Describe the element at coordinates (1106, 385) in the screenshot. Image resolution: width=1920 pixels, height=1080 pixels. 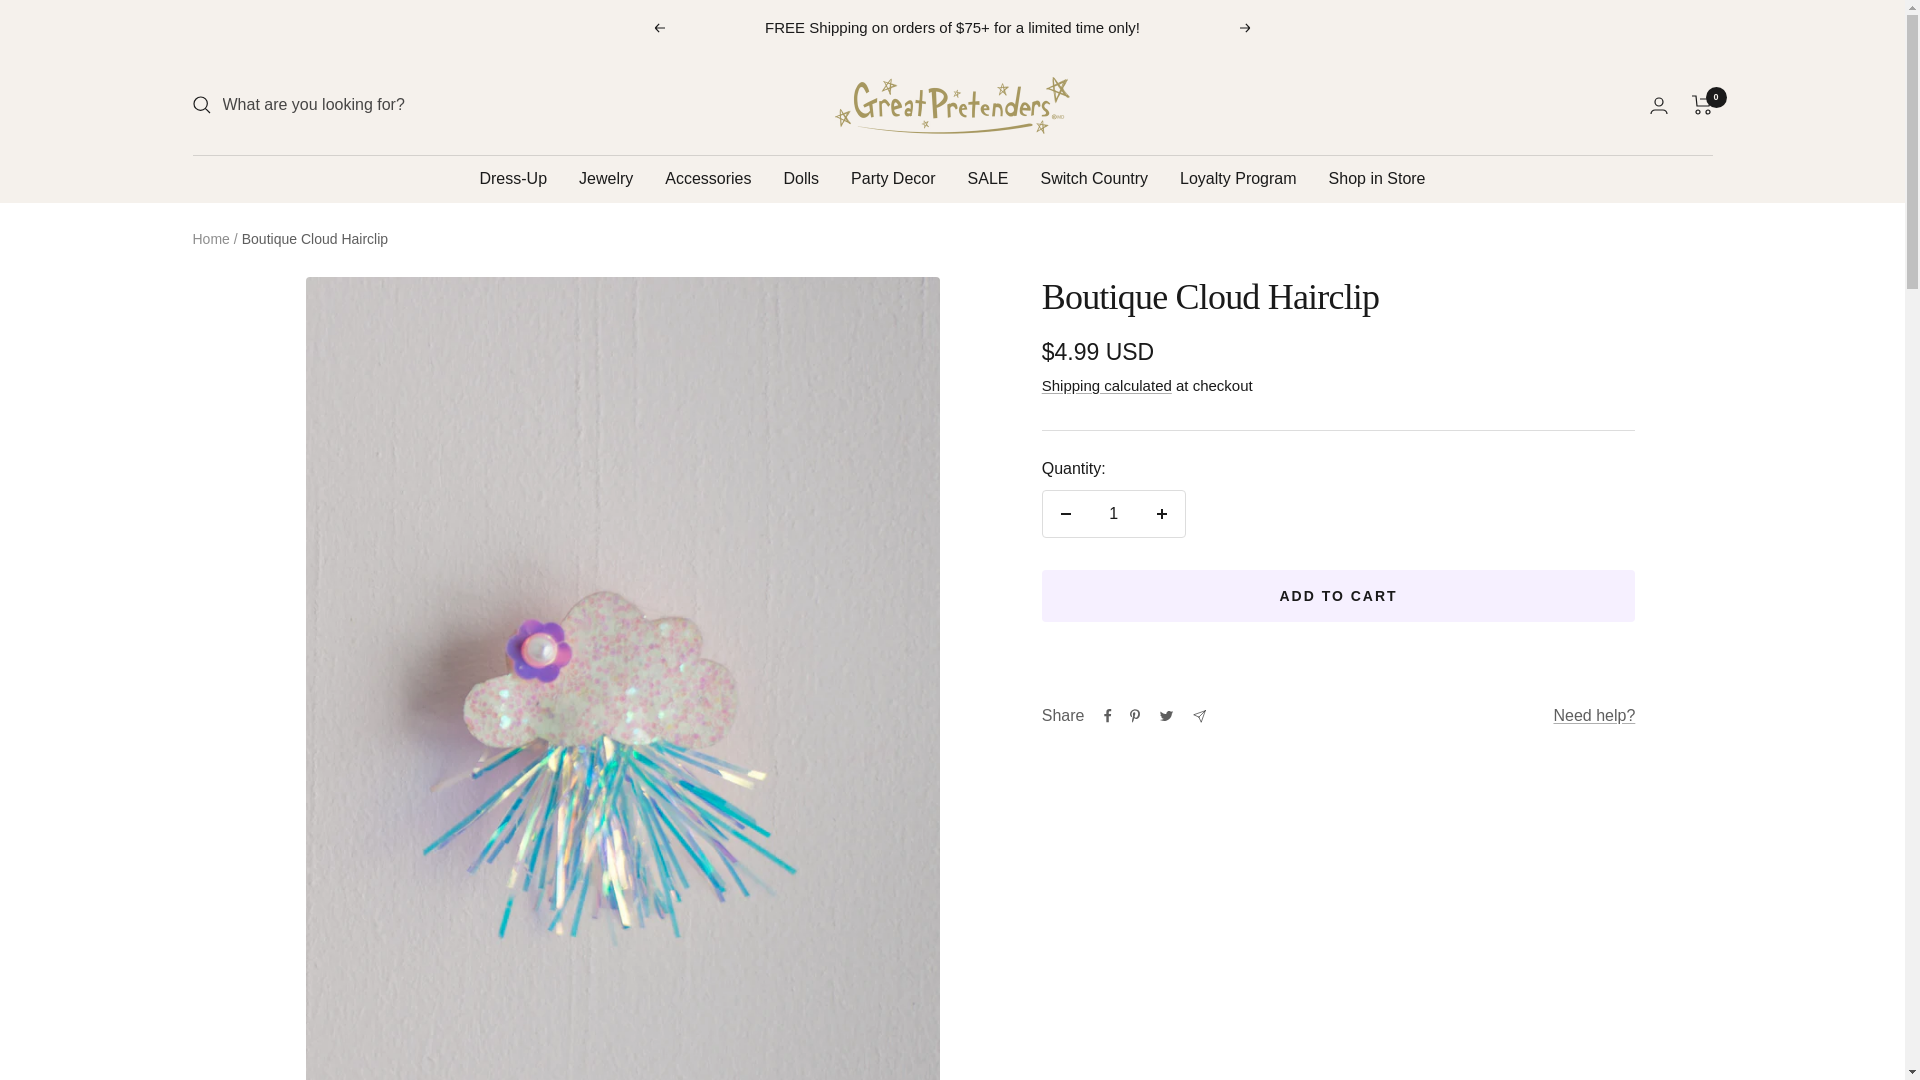
I see `Shipping calculated` at that location.